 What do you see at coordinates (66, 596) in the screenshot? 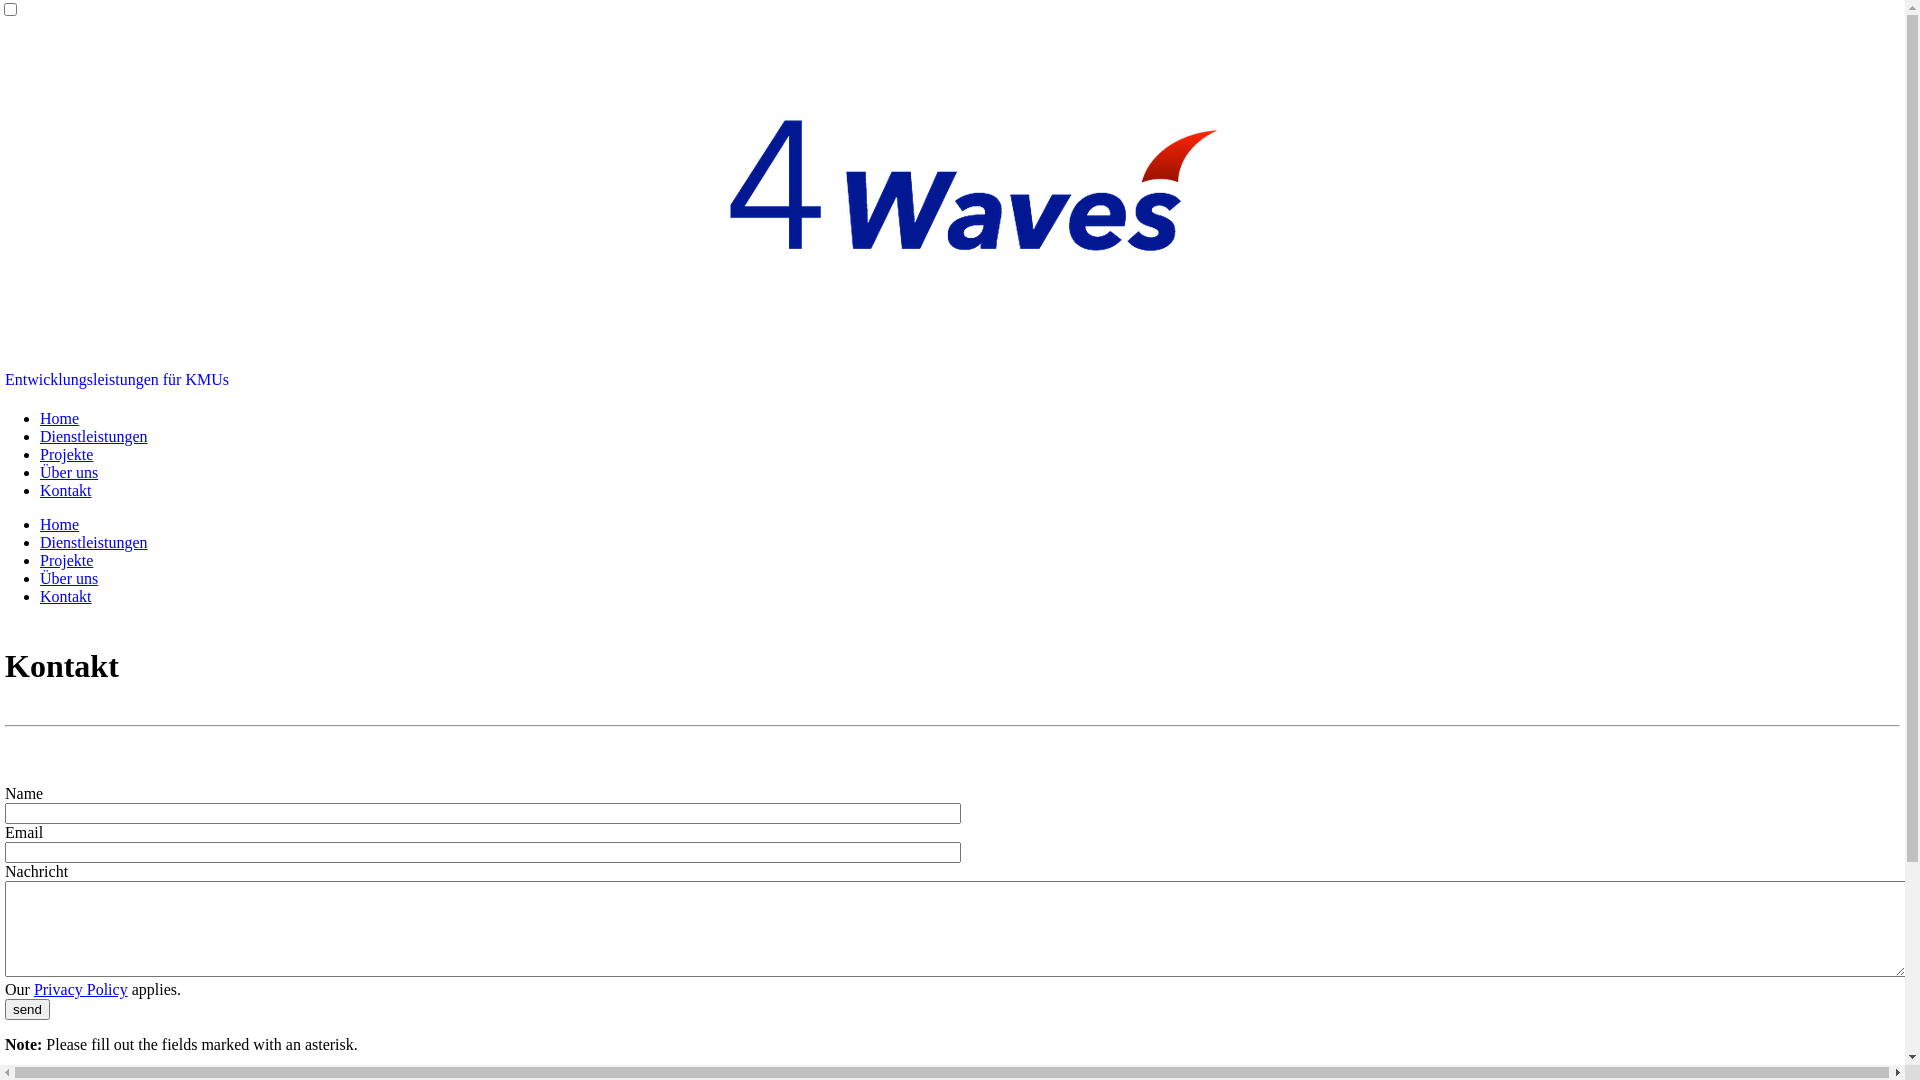
I see `Kontakt` at bounding box center [66, 596].